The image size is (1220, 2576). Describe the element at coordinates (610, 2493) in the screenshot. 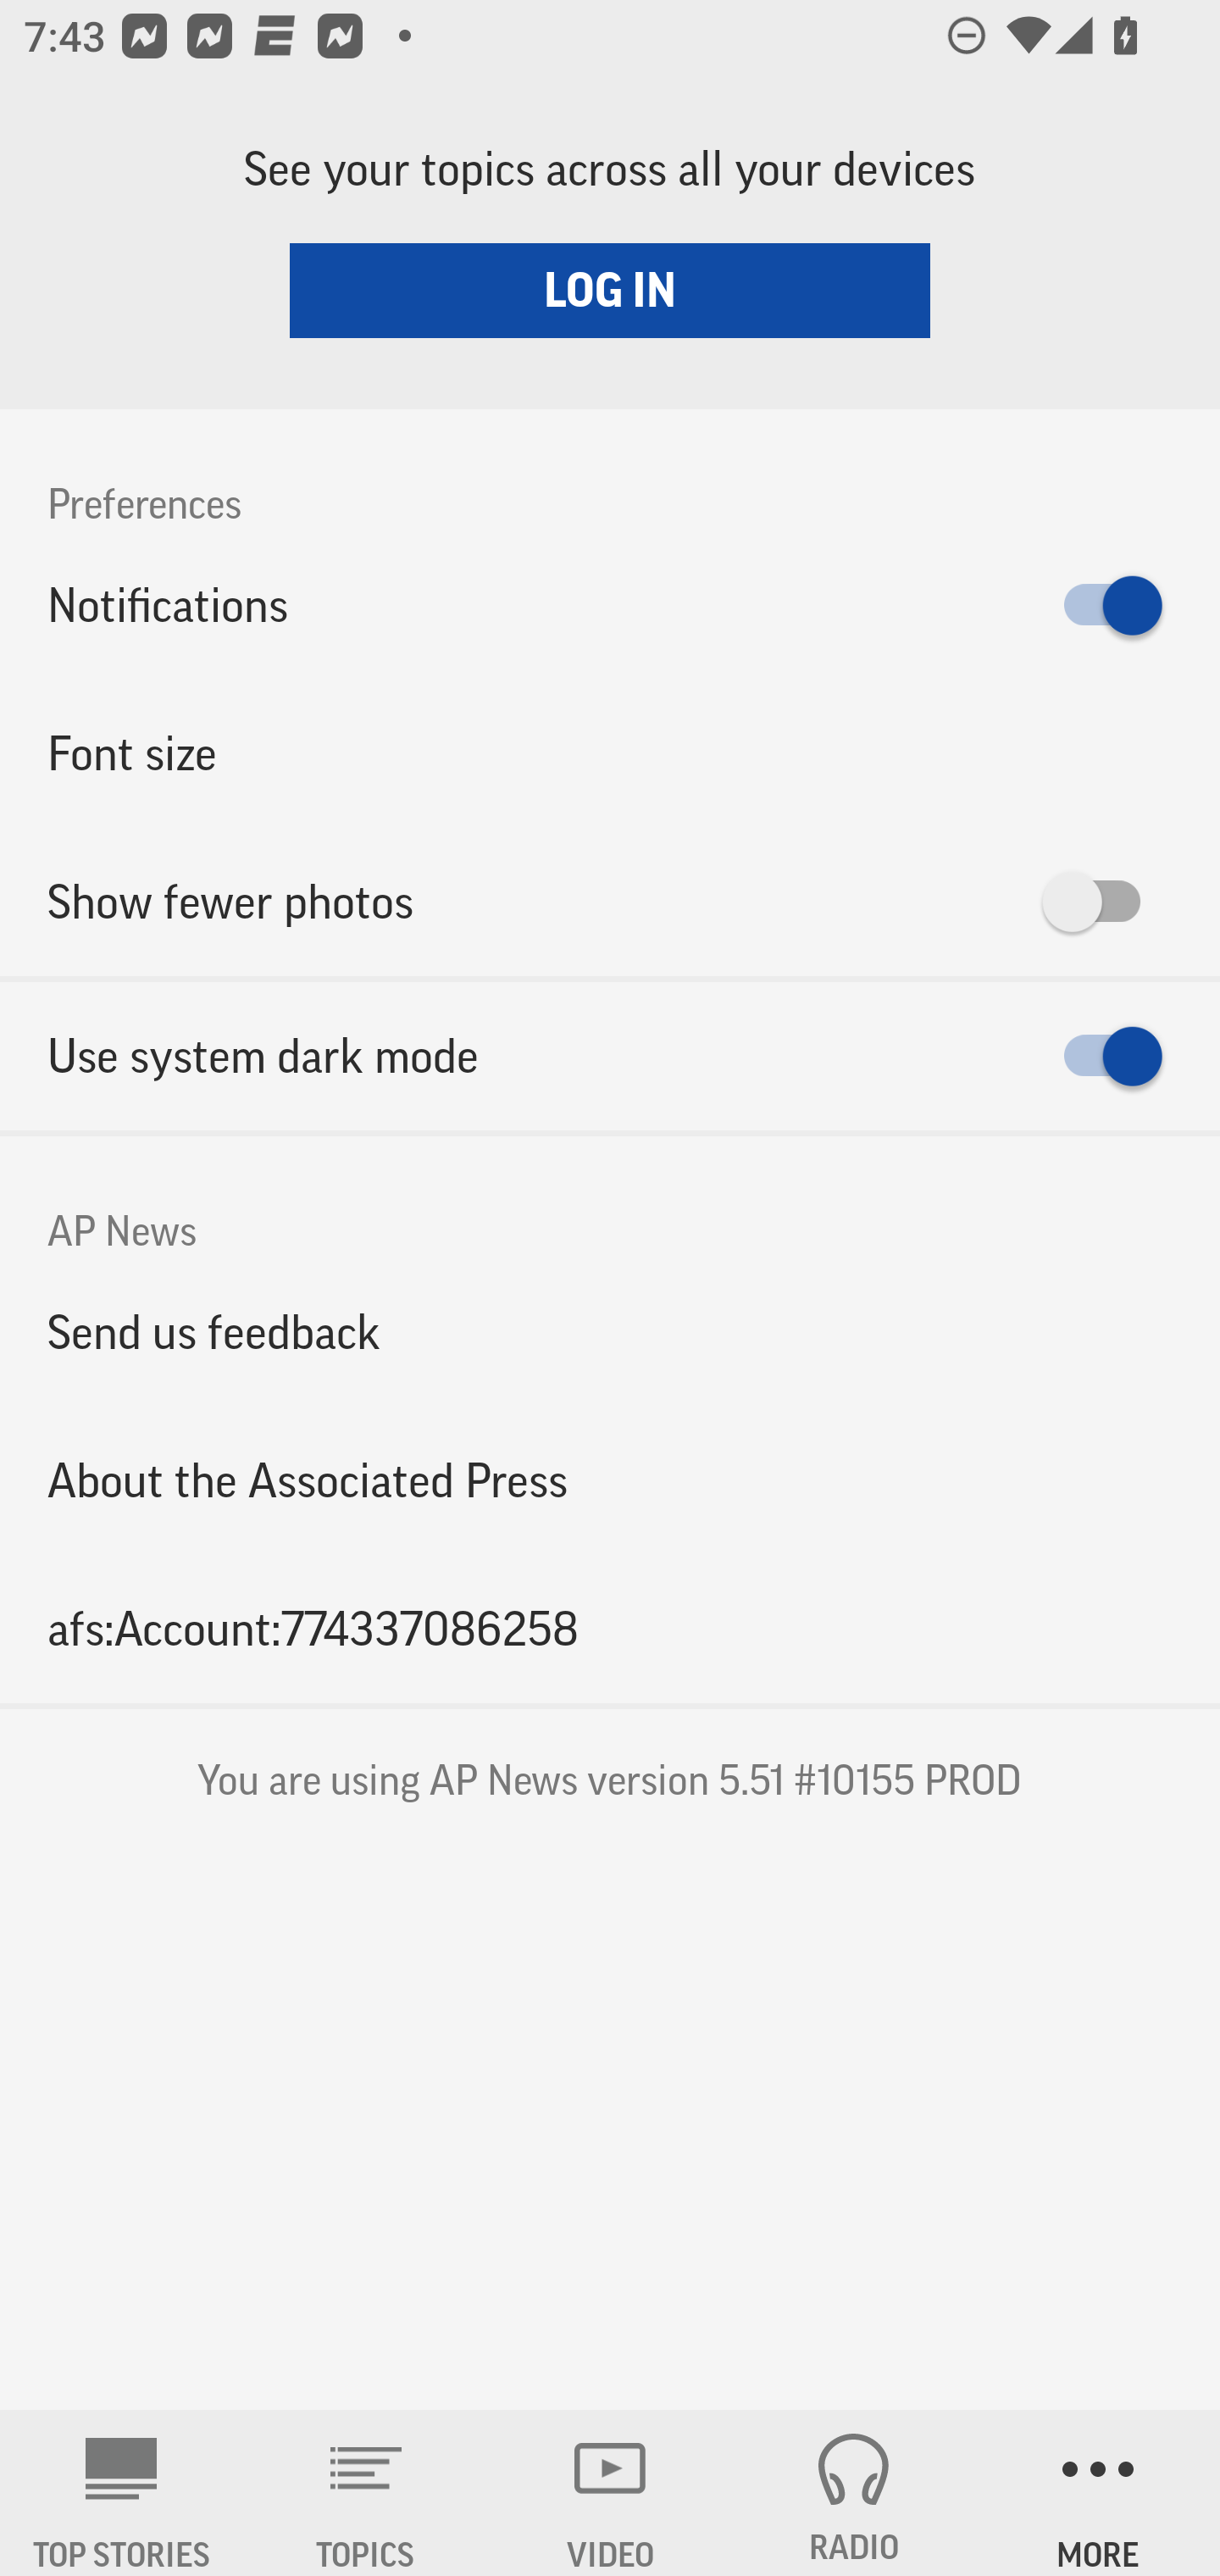

I see `VIDEO` at that location.